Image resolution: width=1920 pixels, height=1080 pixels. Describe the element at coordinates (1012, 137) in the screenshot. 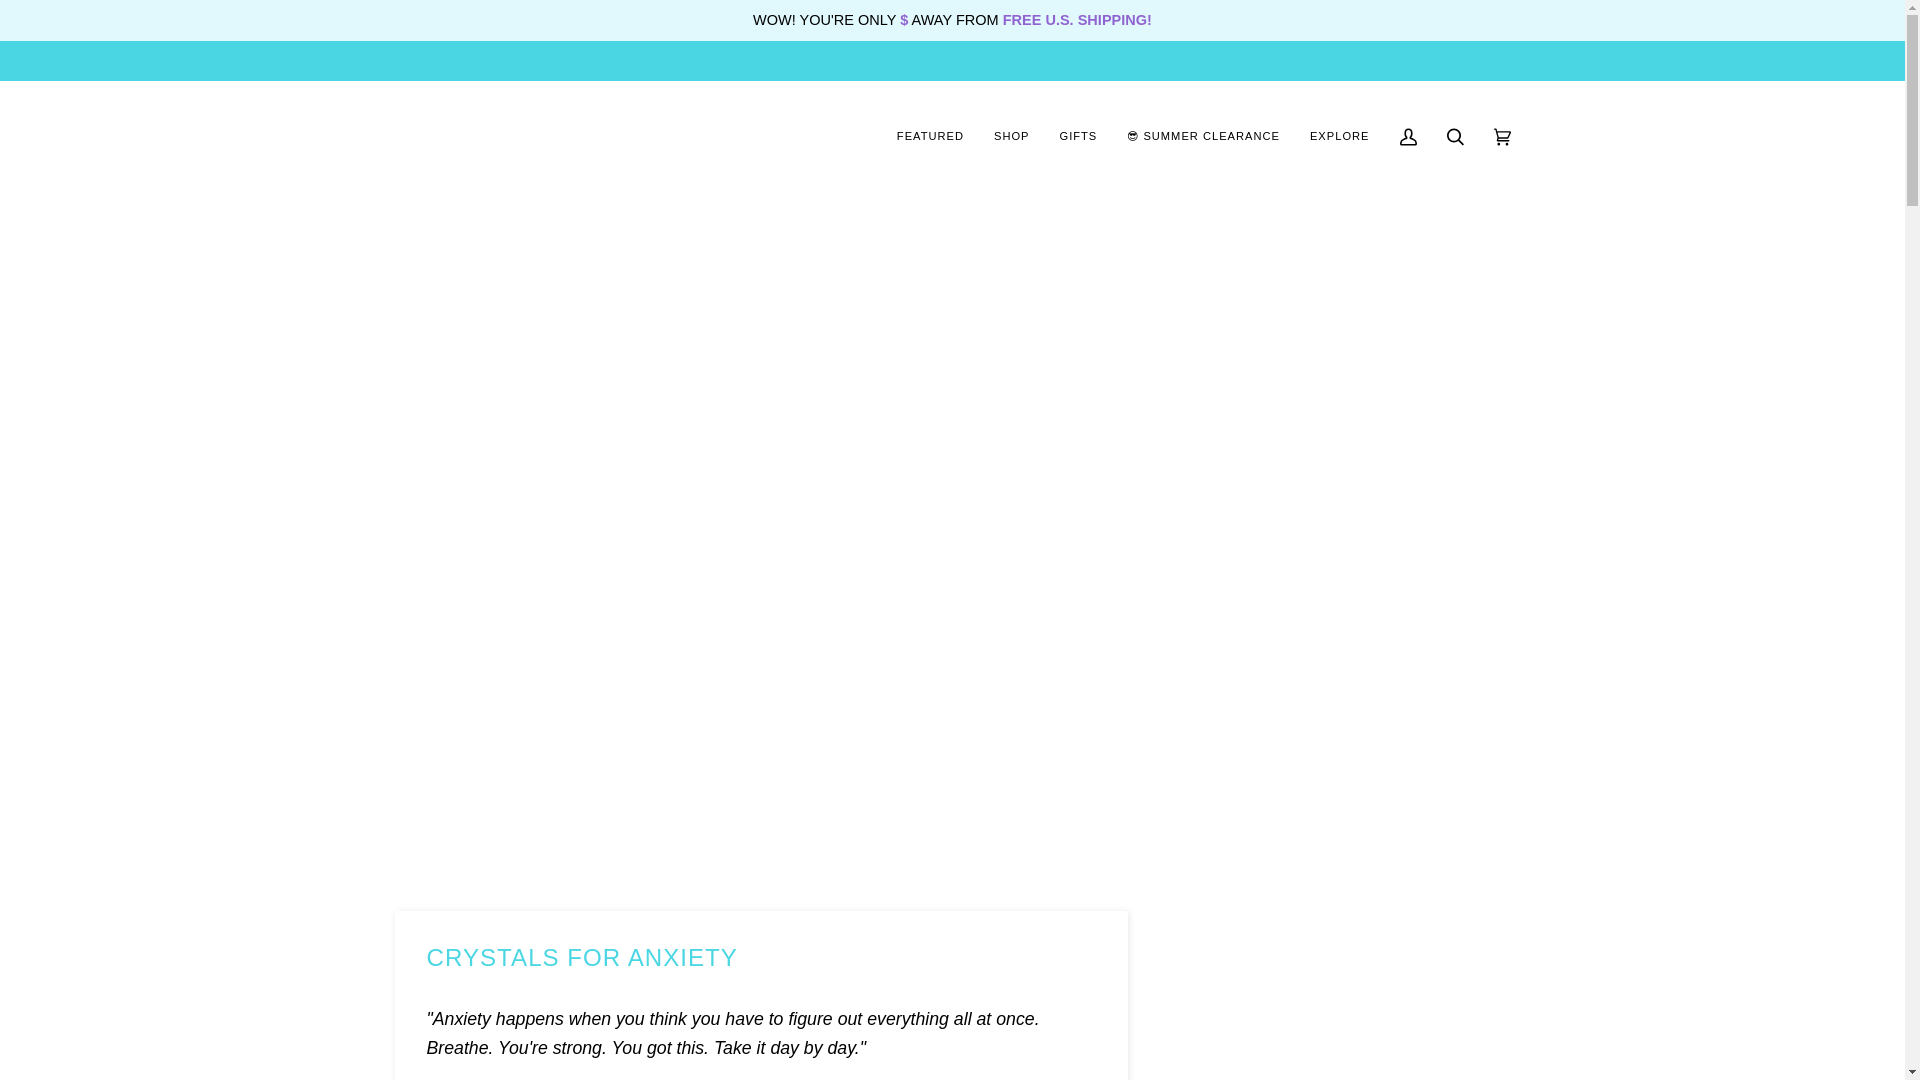

I see `SHOP` at that location.